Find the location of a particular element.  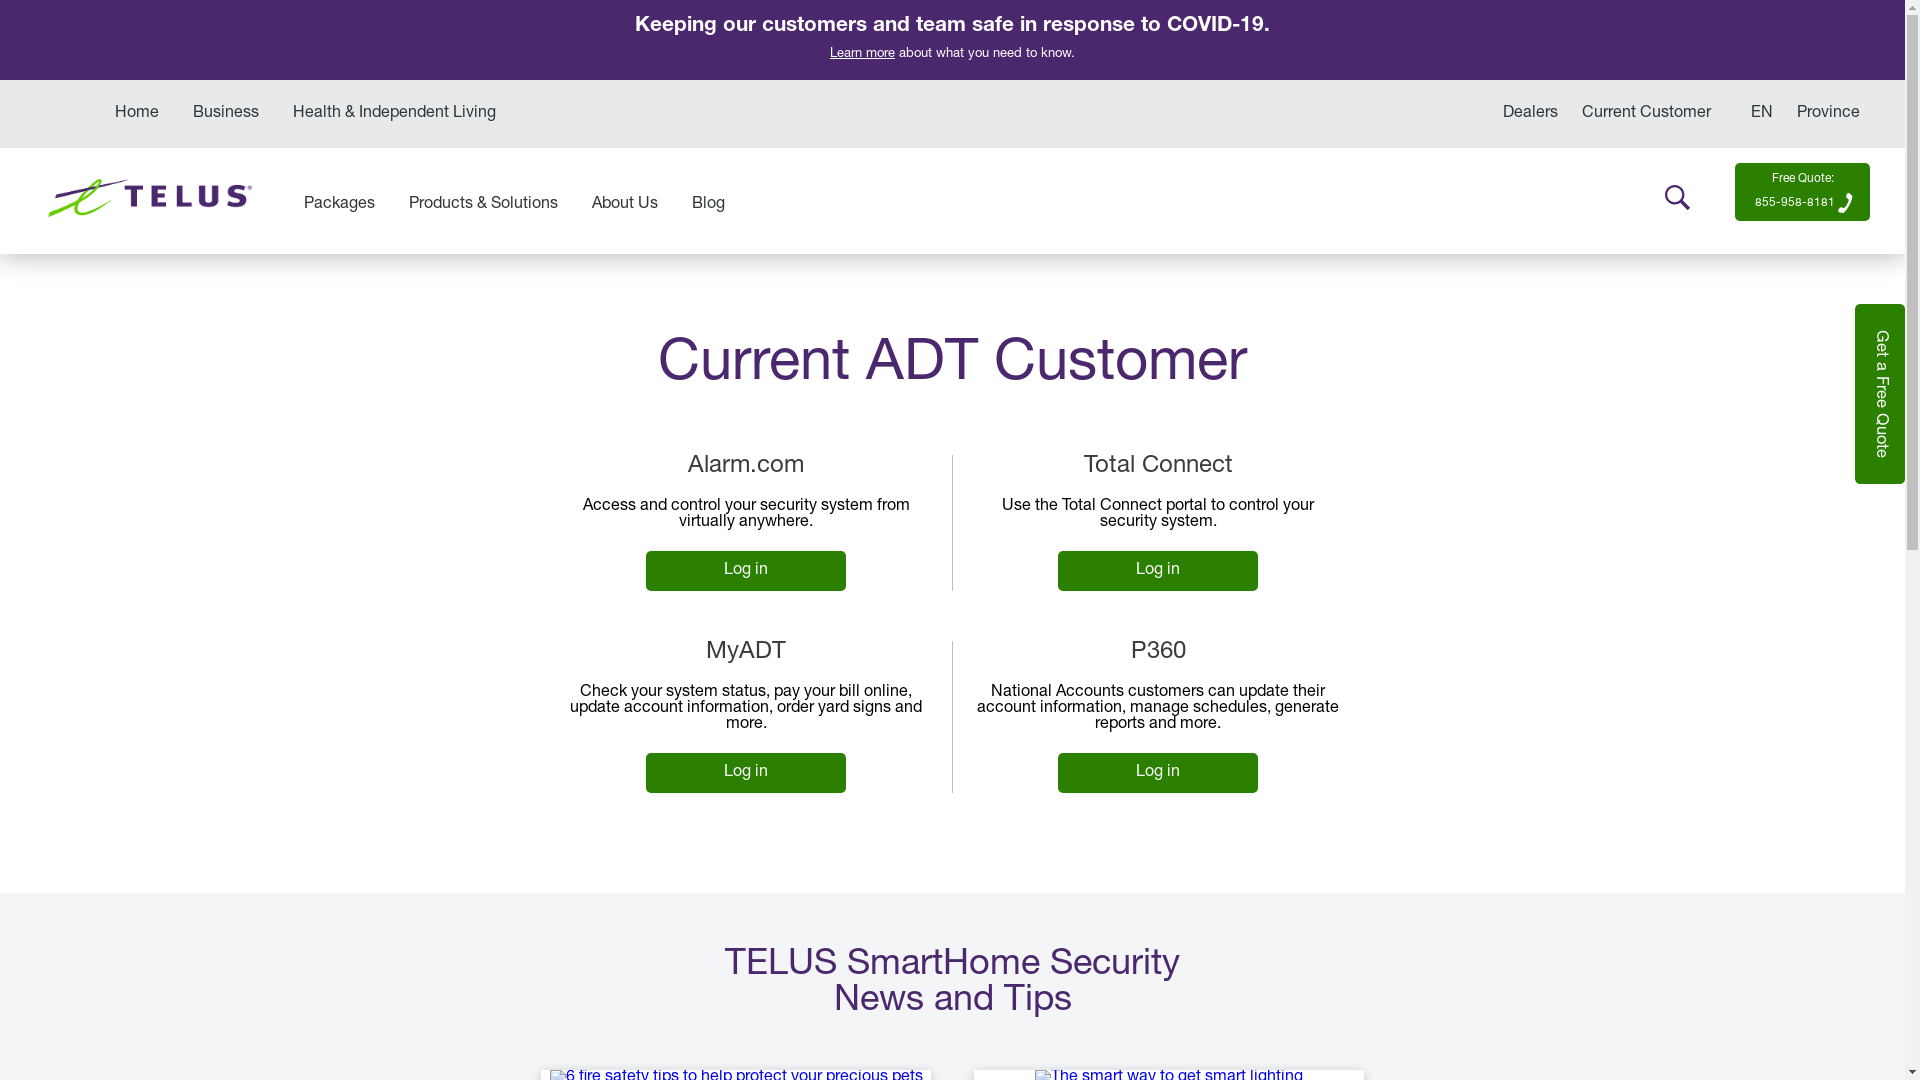

0 is located at coordinates (1742, 380).